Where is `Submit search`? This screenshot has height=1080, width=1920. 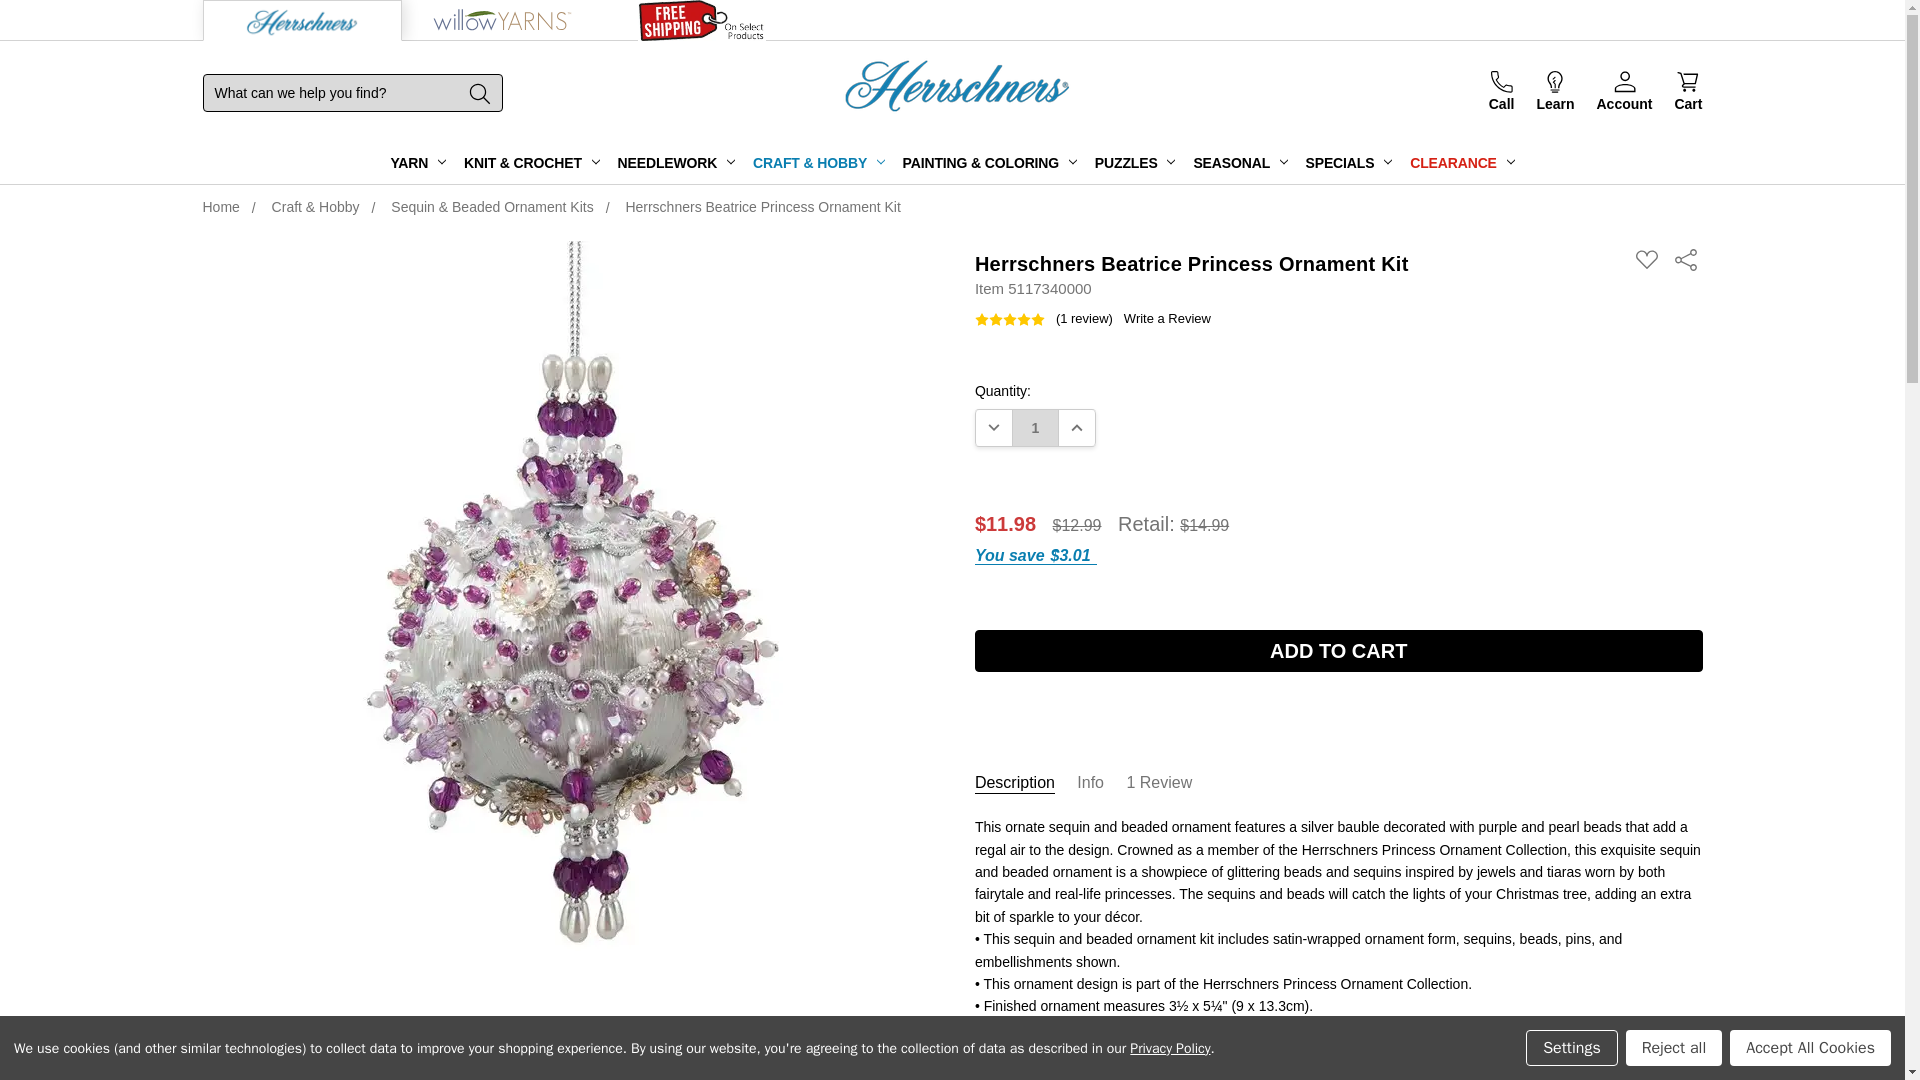 Submit search is located at coordinates (480, 94).